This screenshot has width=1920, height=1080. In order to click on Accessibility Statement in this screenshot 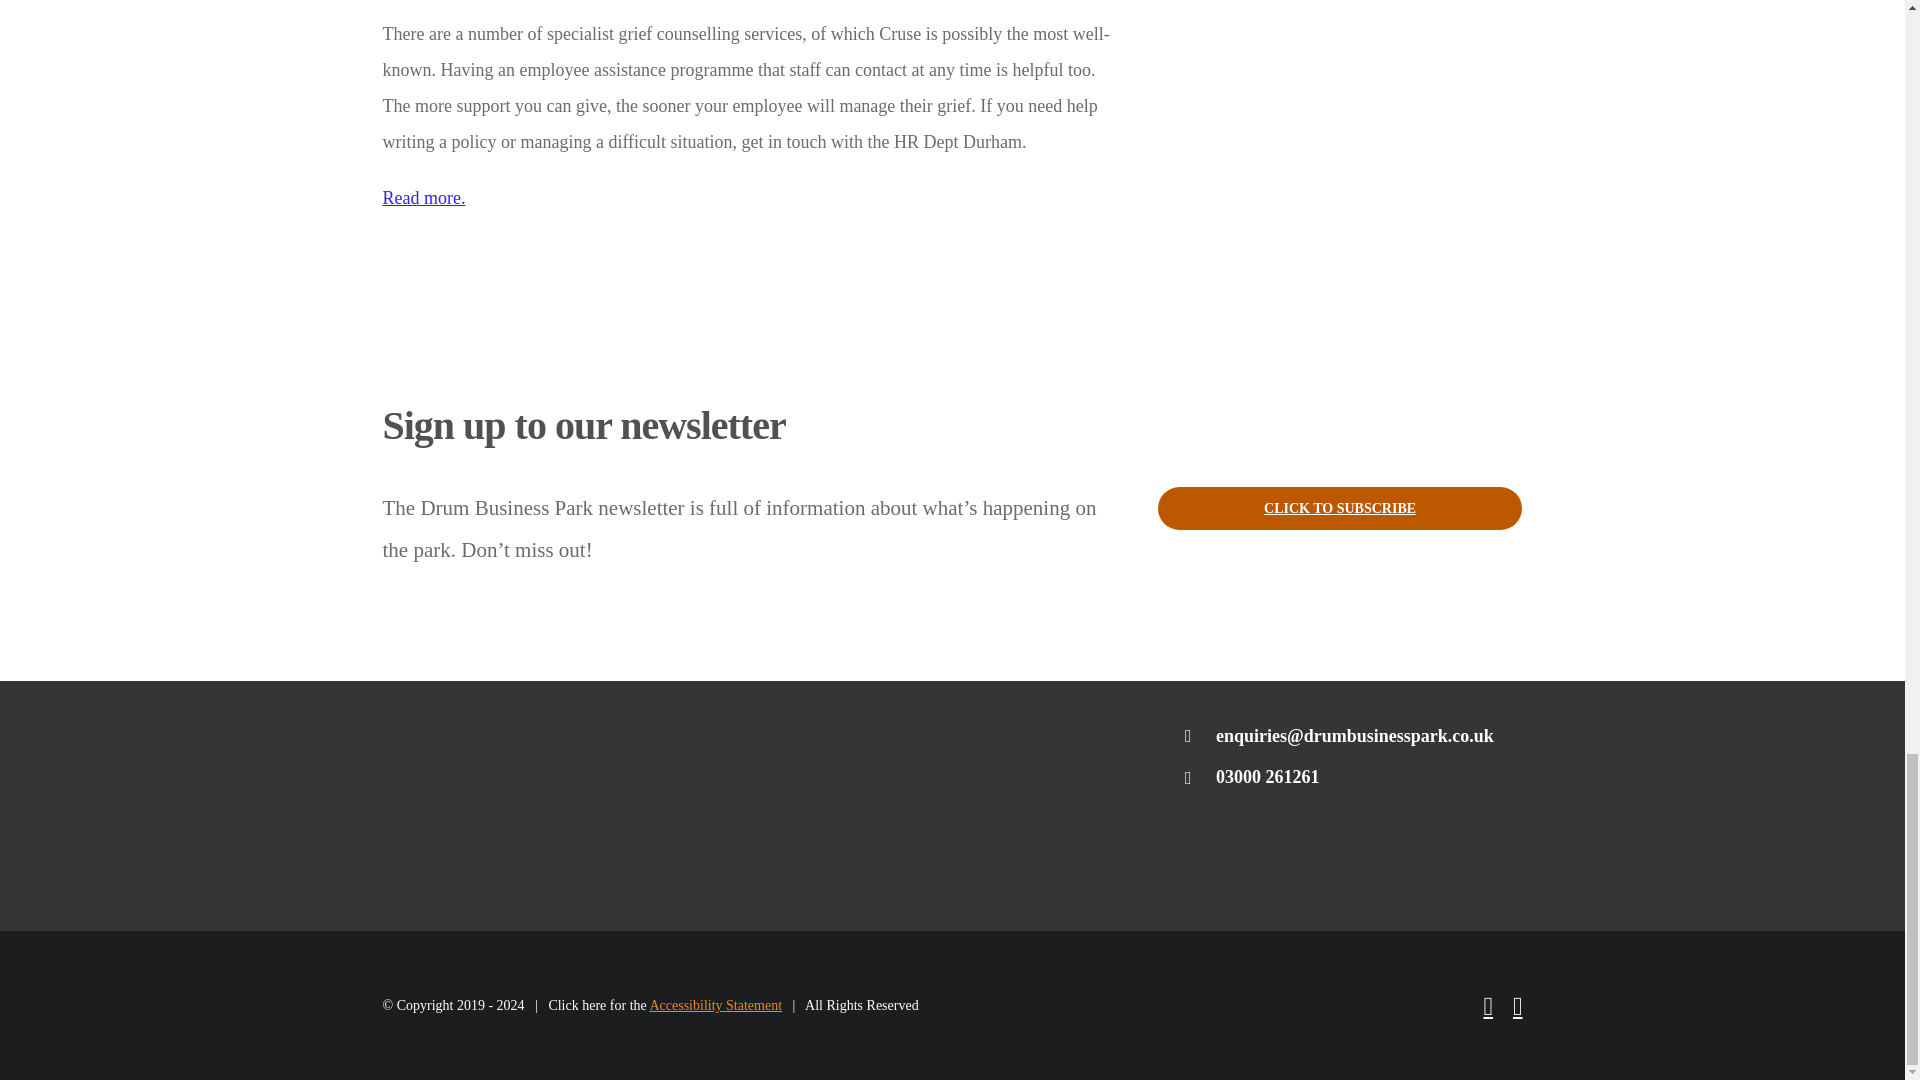, I will do `click(714, 1005)`.